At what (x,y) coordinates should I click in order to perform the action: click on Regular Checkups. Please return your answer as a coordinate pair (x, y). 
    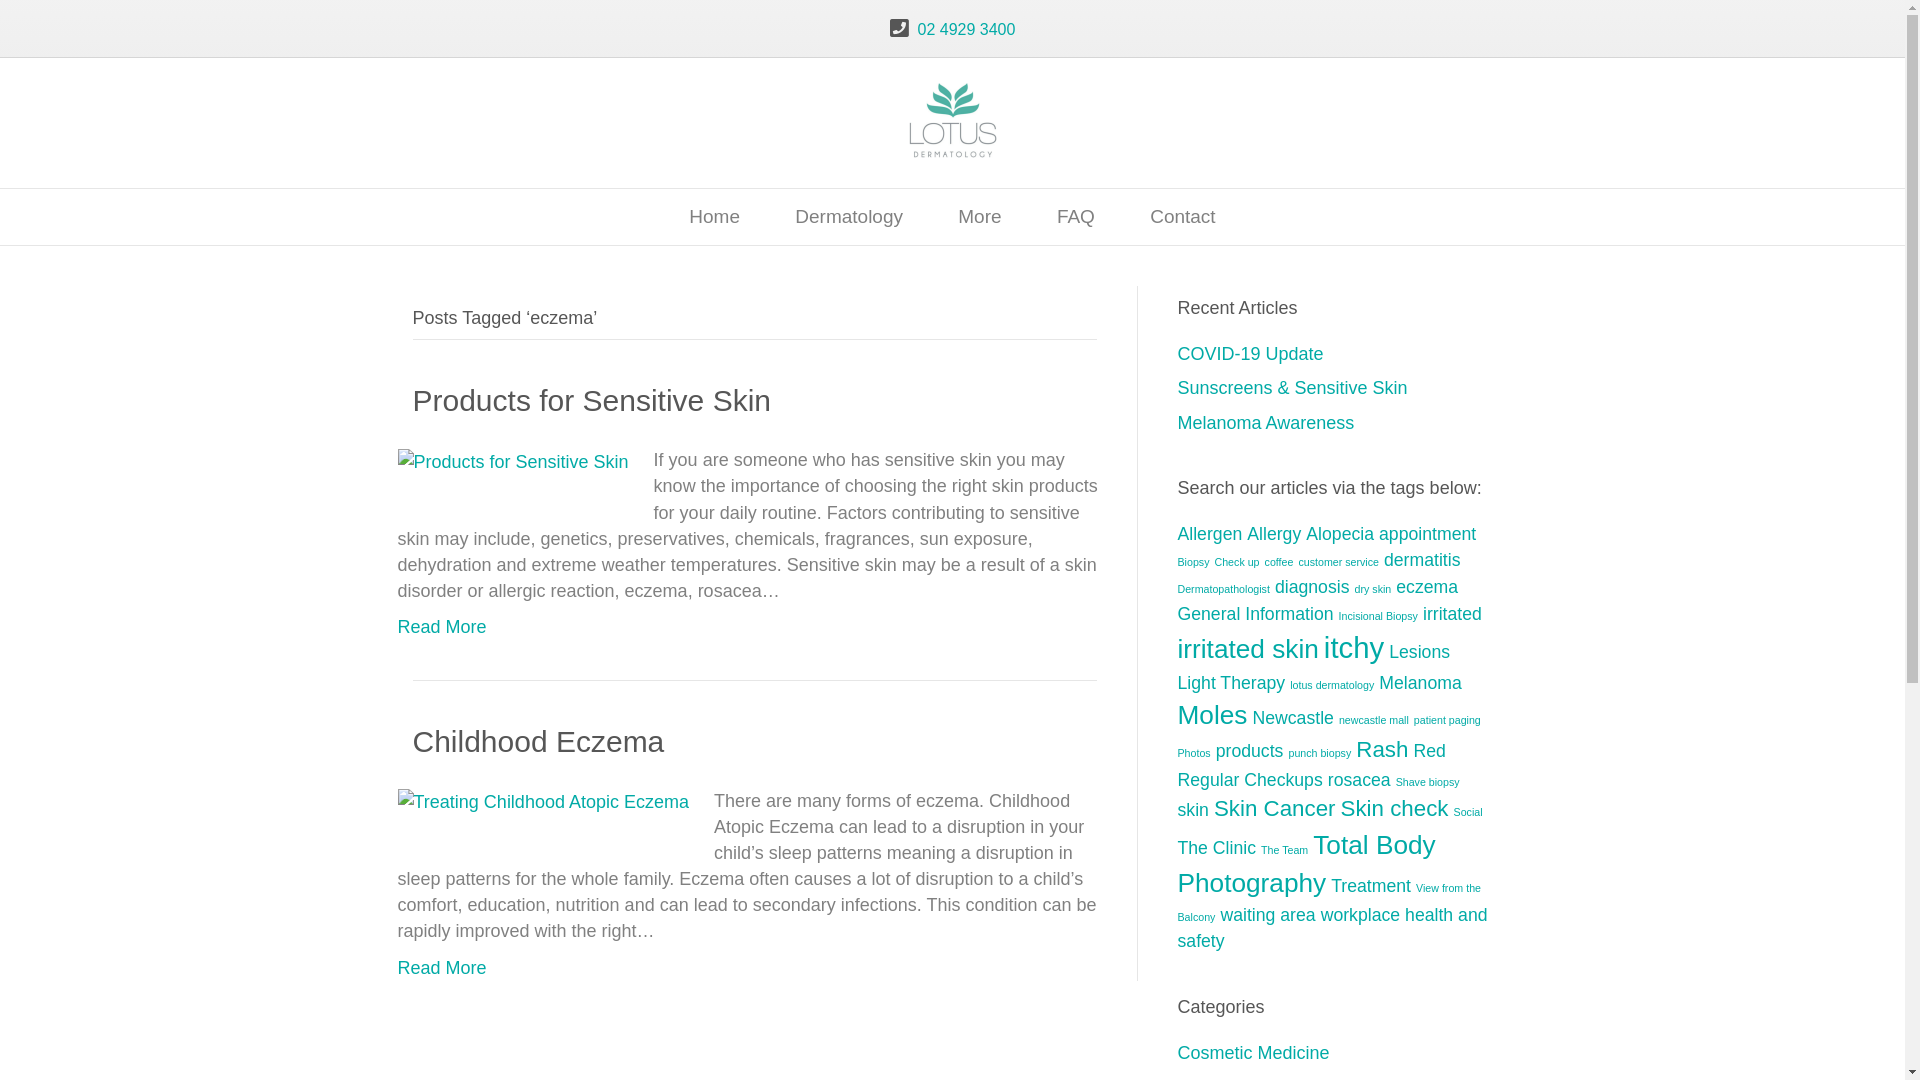
    Looking at the image, I should click on (1250, 780).